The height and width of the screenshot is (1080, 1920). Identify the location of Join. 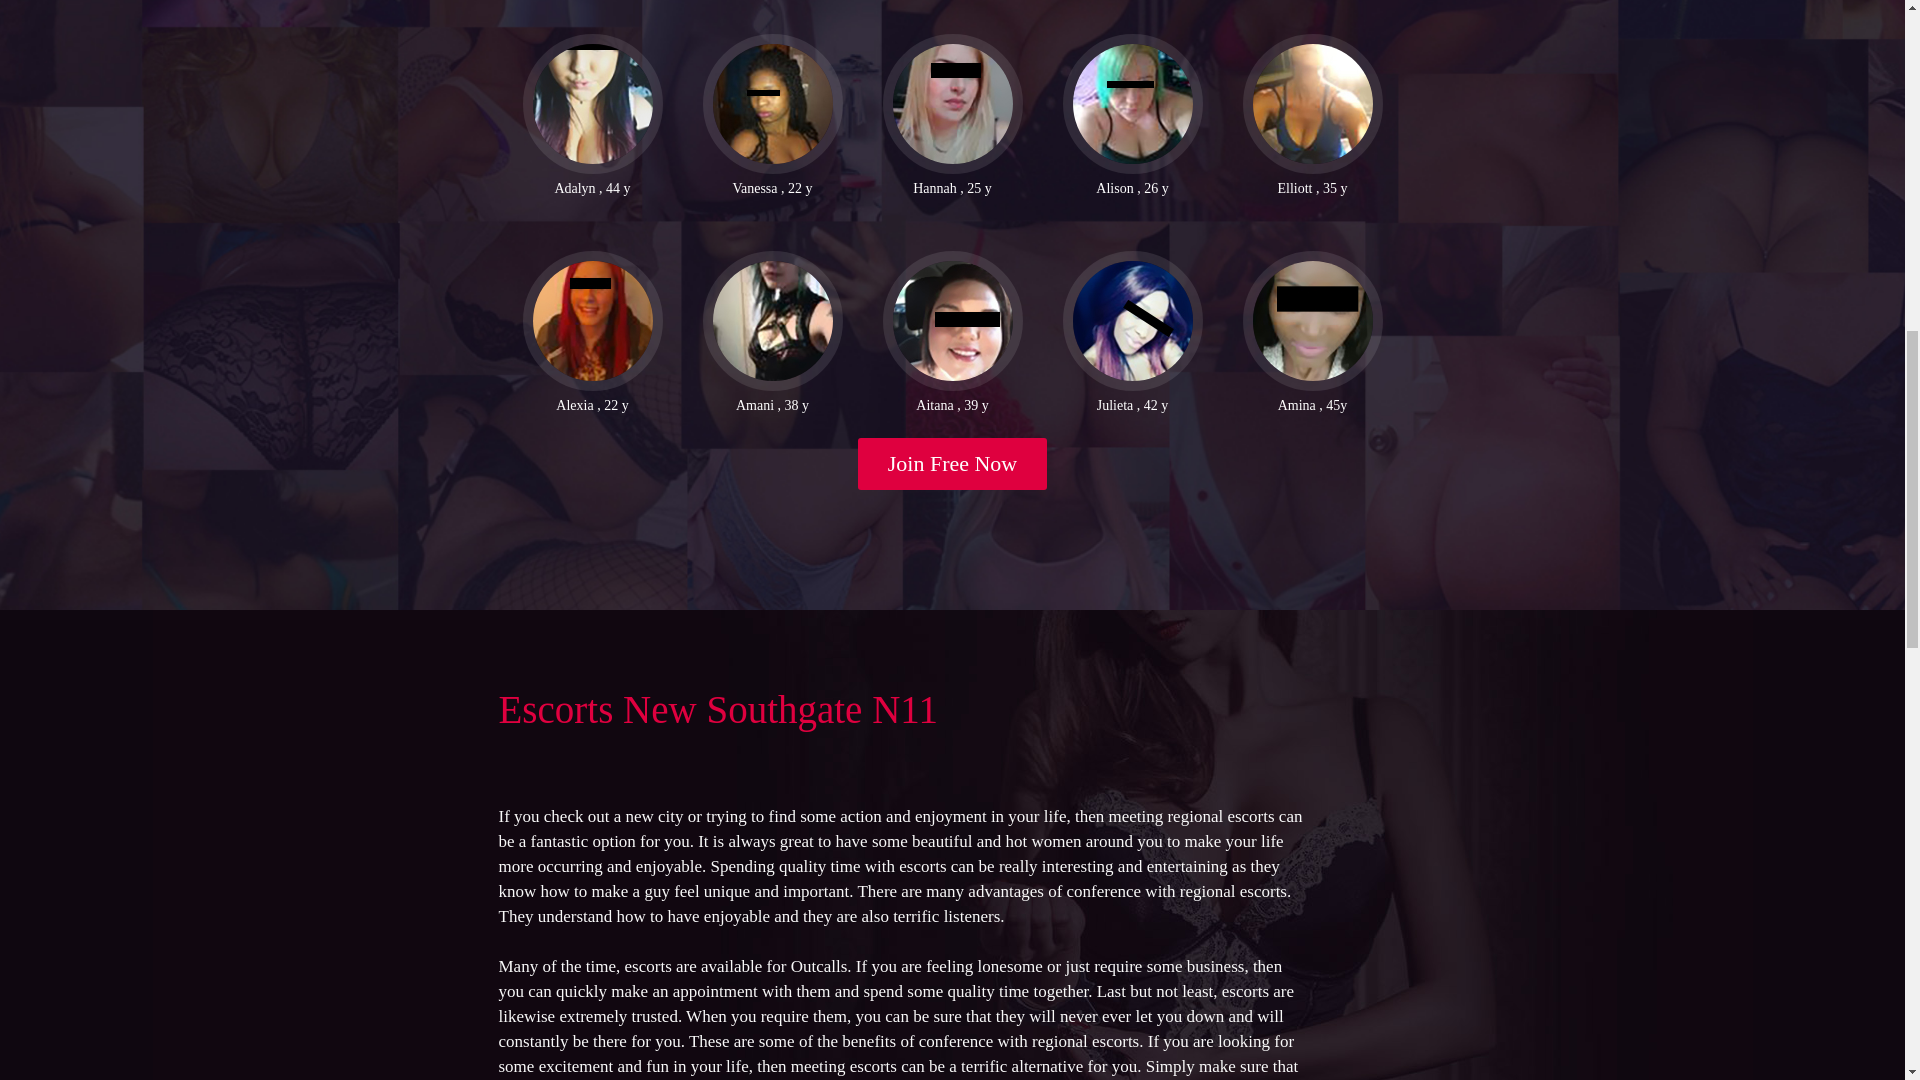
(953, 464).